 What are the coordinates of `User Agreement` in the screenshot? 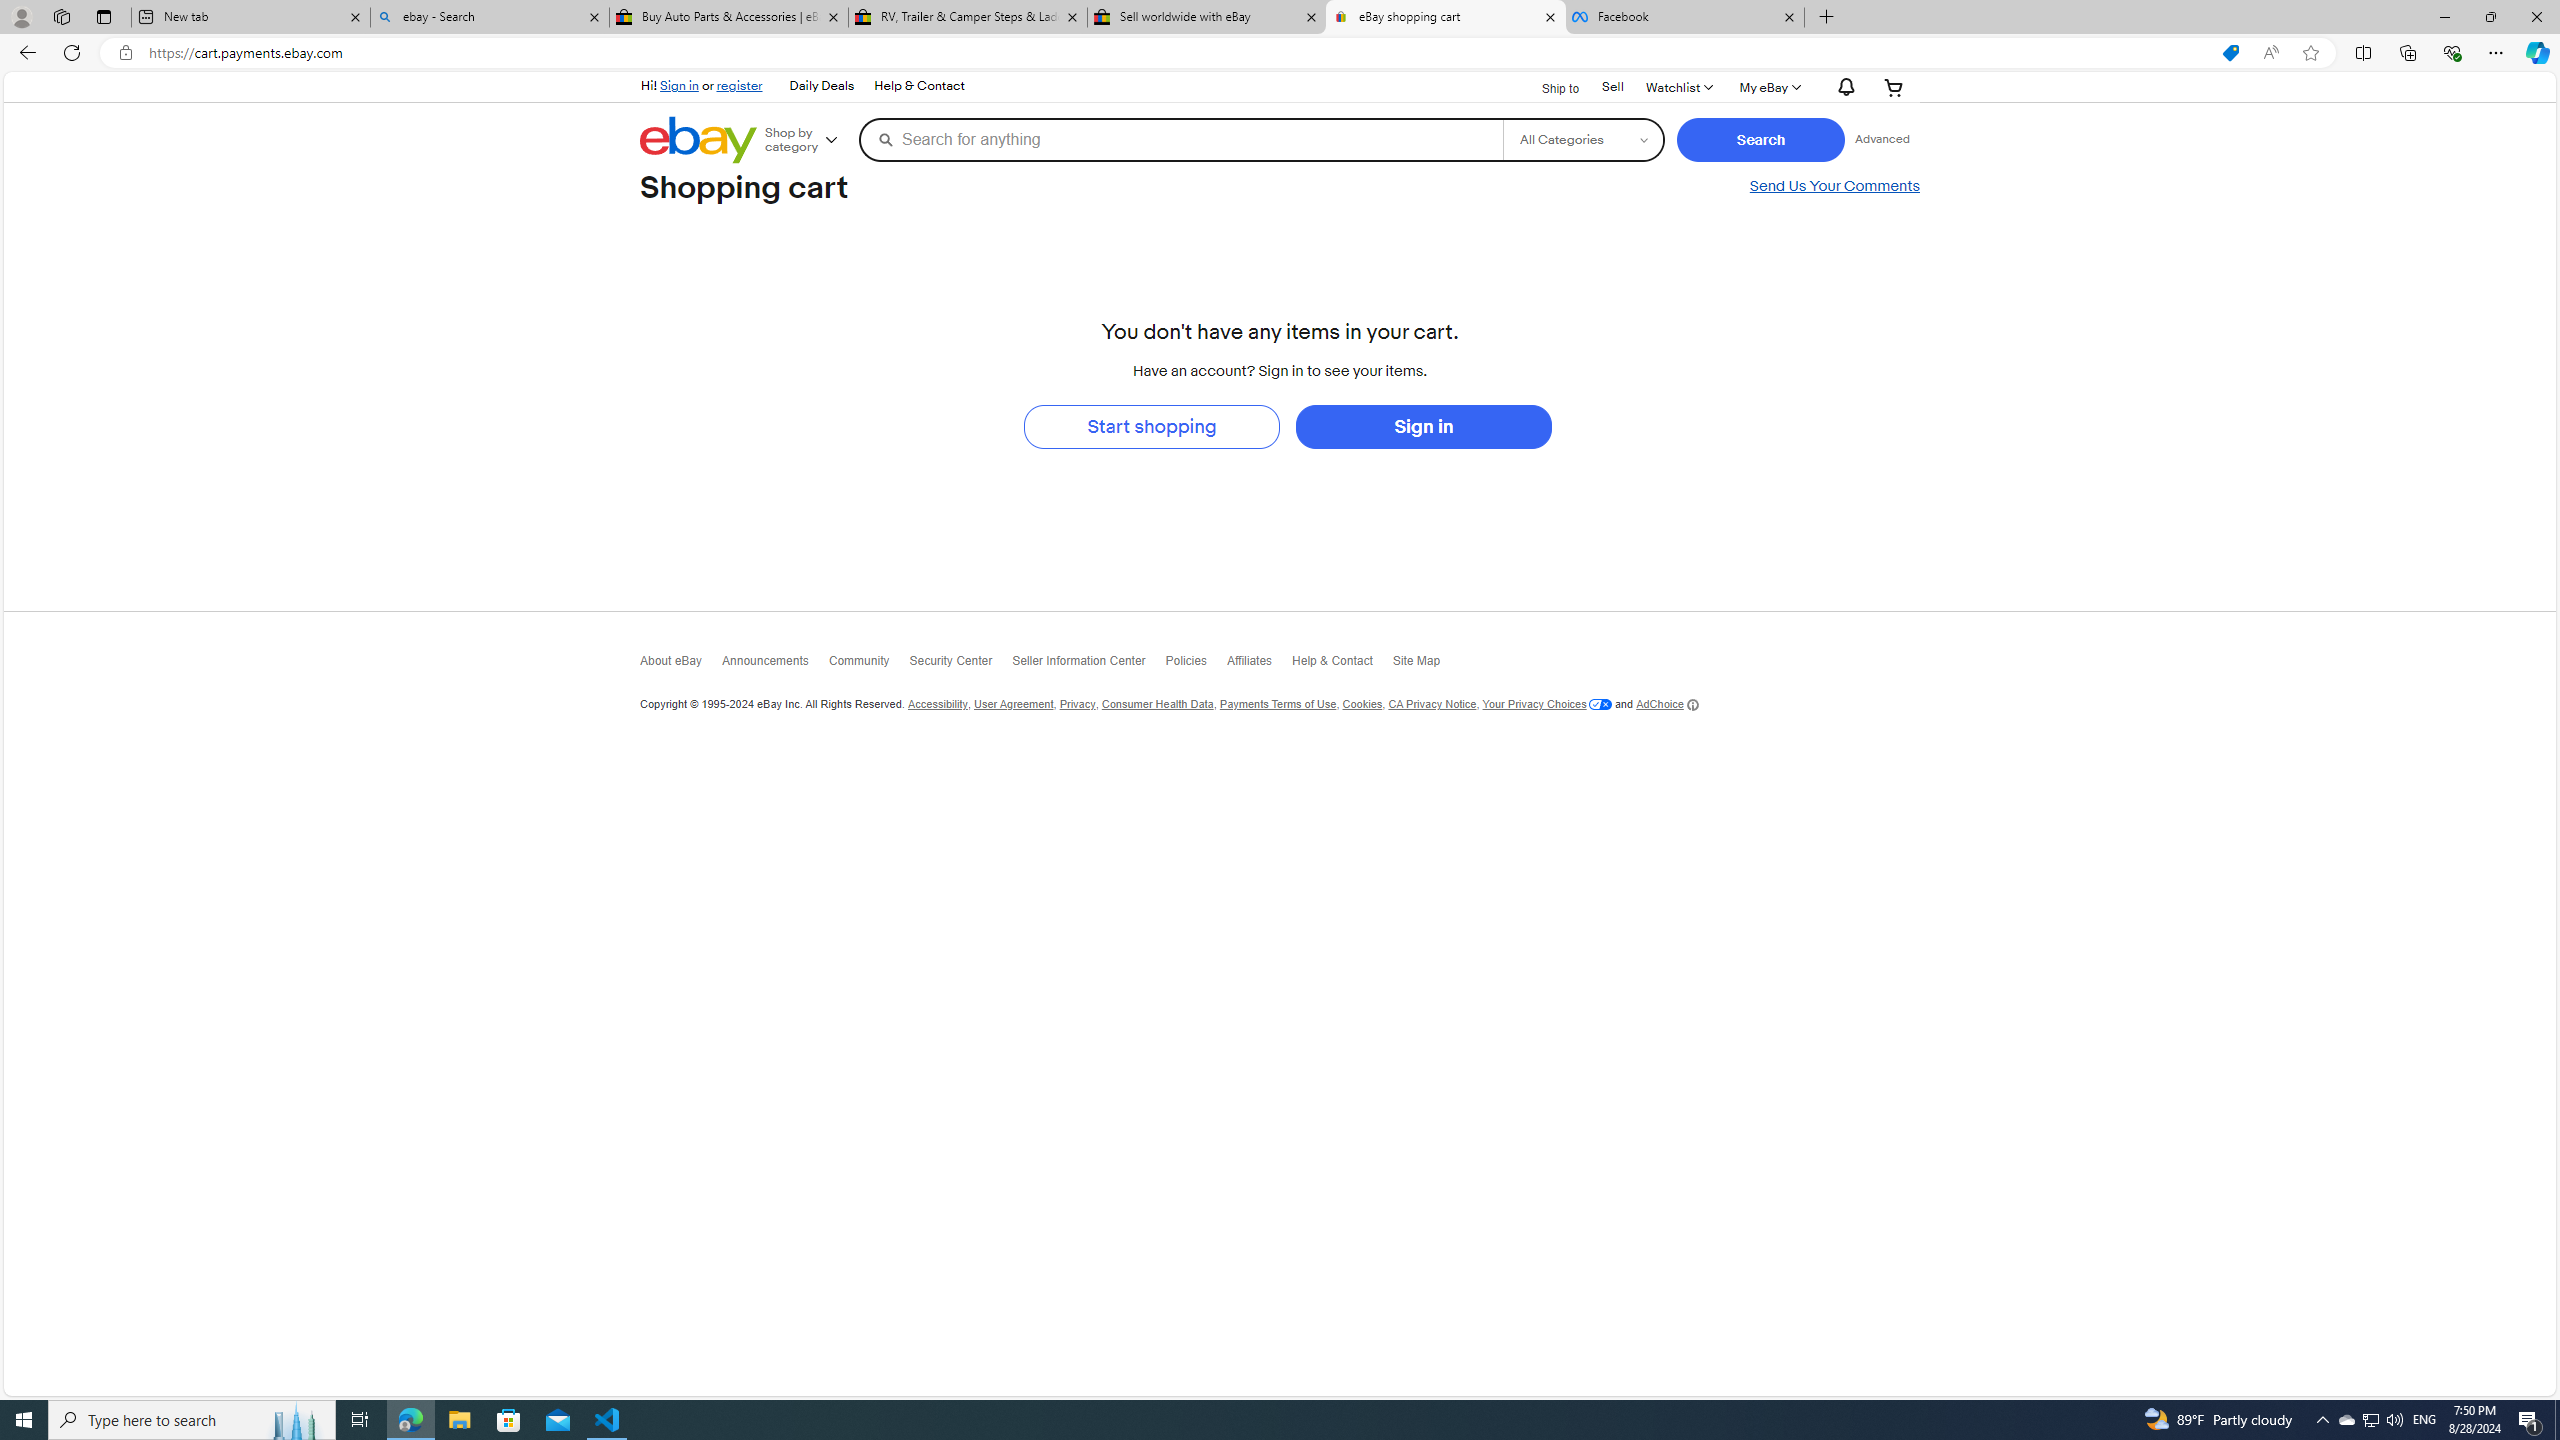 It's located at (1013, 704).